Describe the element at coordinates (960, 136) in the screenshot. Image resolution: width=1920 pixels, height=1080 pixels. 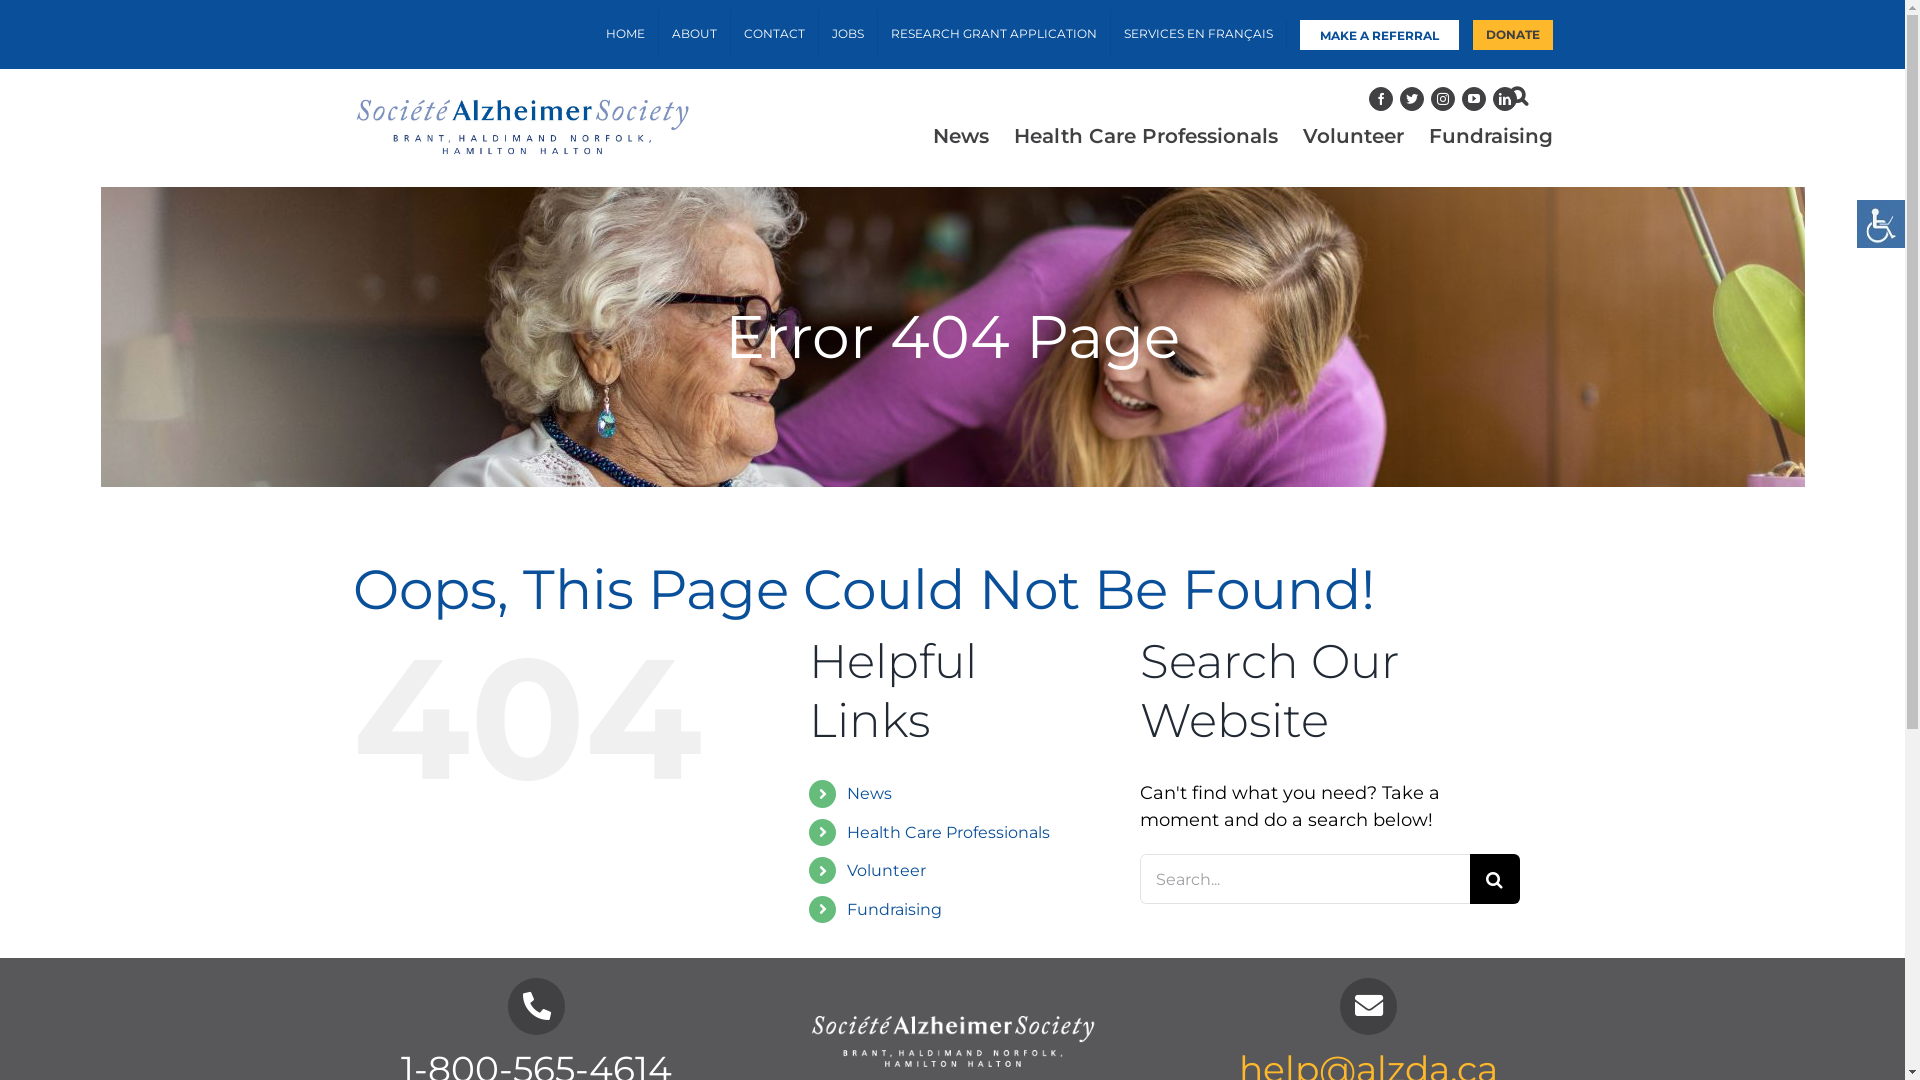
I see `News` at that location.